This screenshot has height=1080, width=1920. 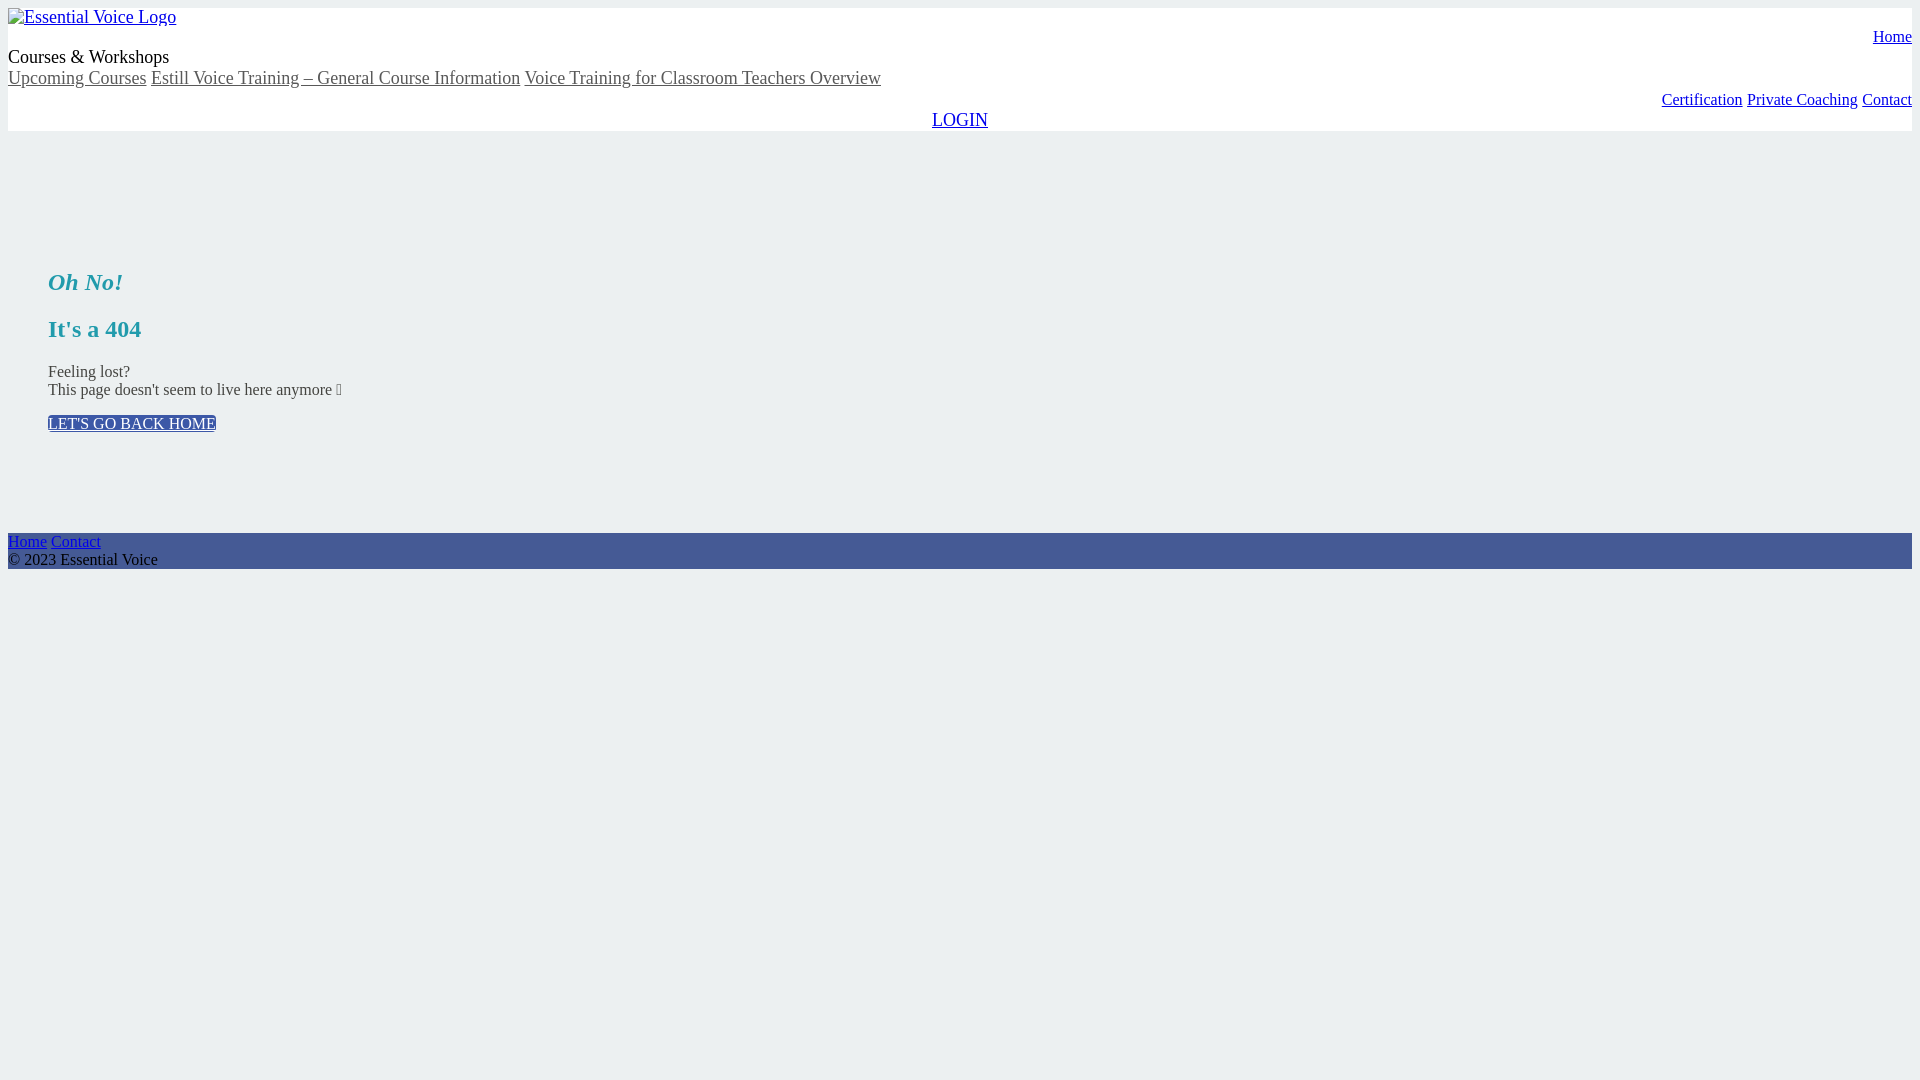 What do you see at coordinates (702, 78) in the screenshot?
I see `Voice Training for Classroom Teachers Overview` at bounding box center [702, 78].